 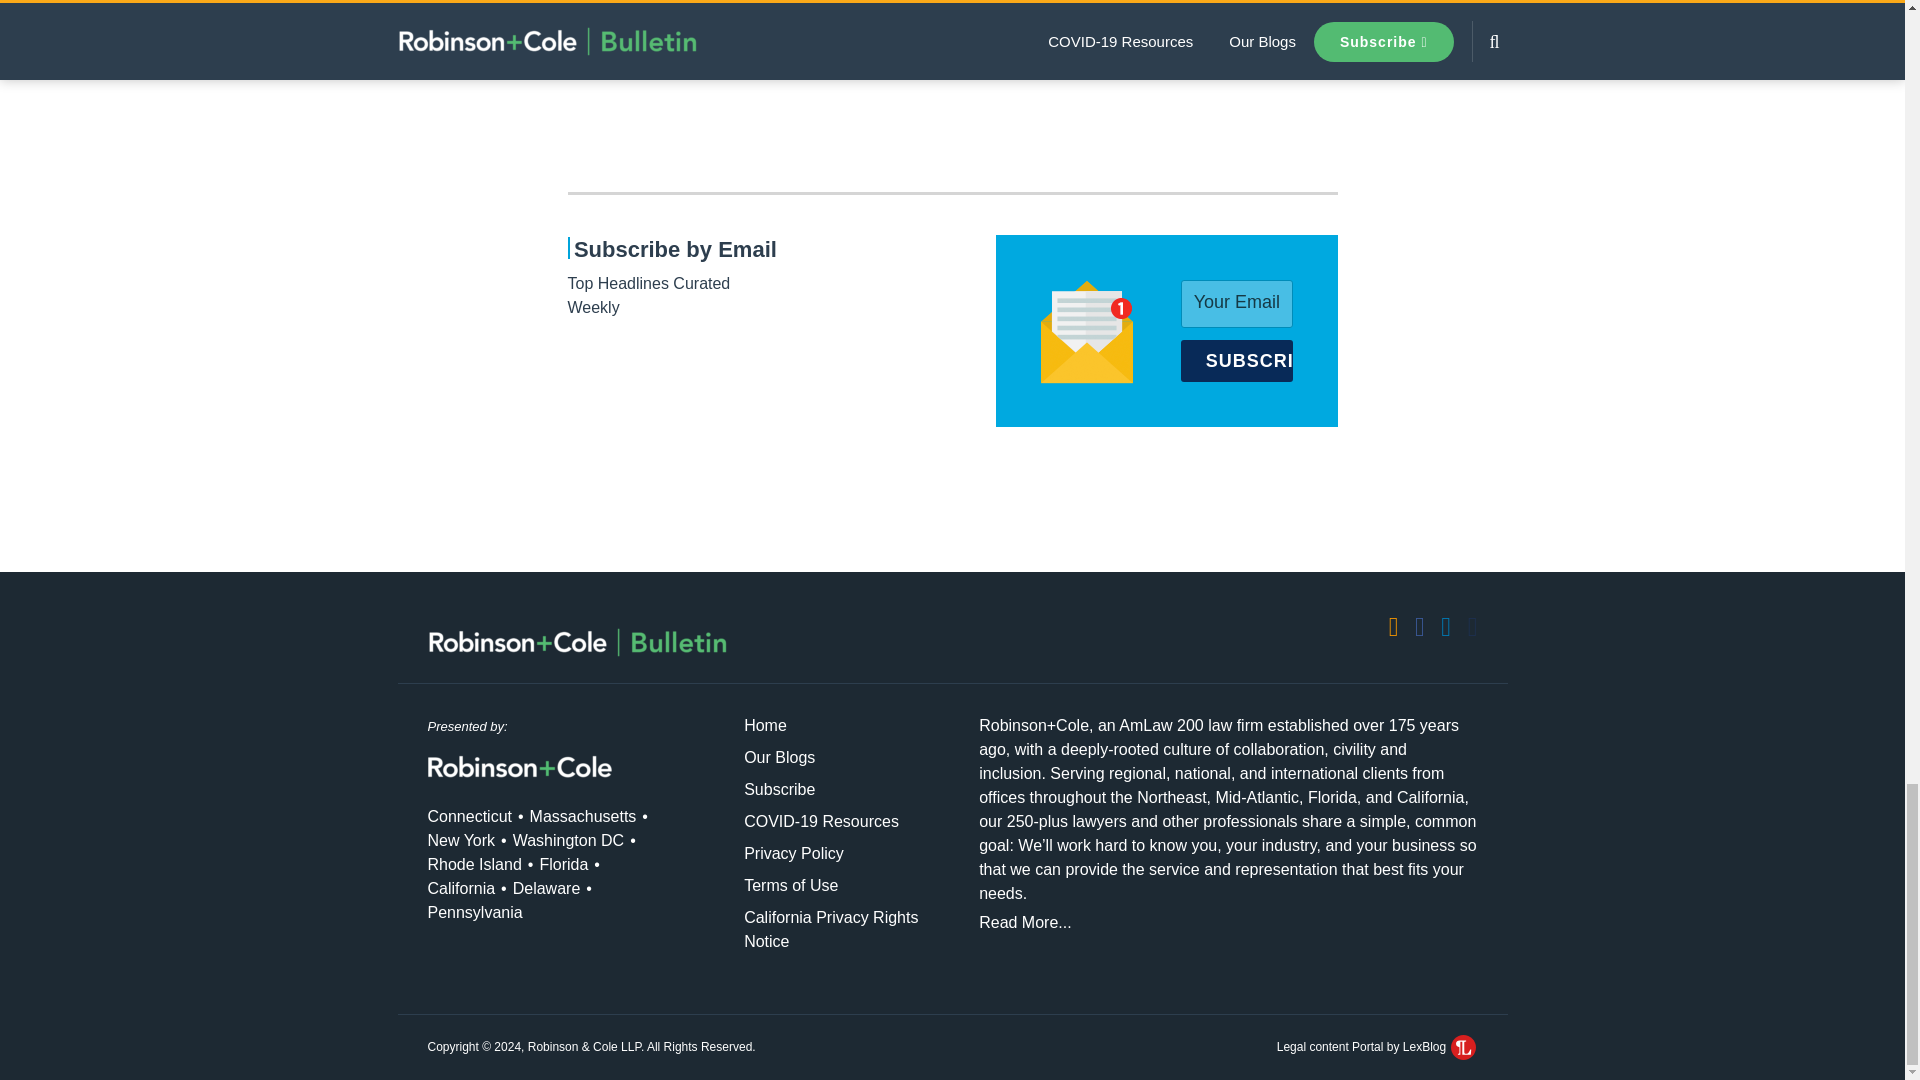 I want to click on California, so click(x=462, y=888).